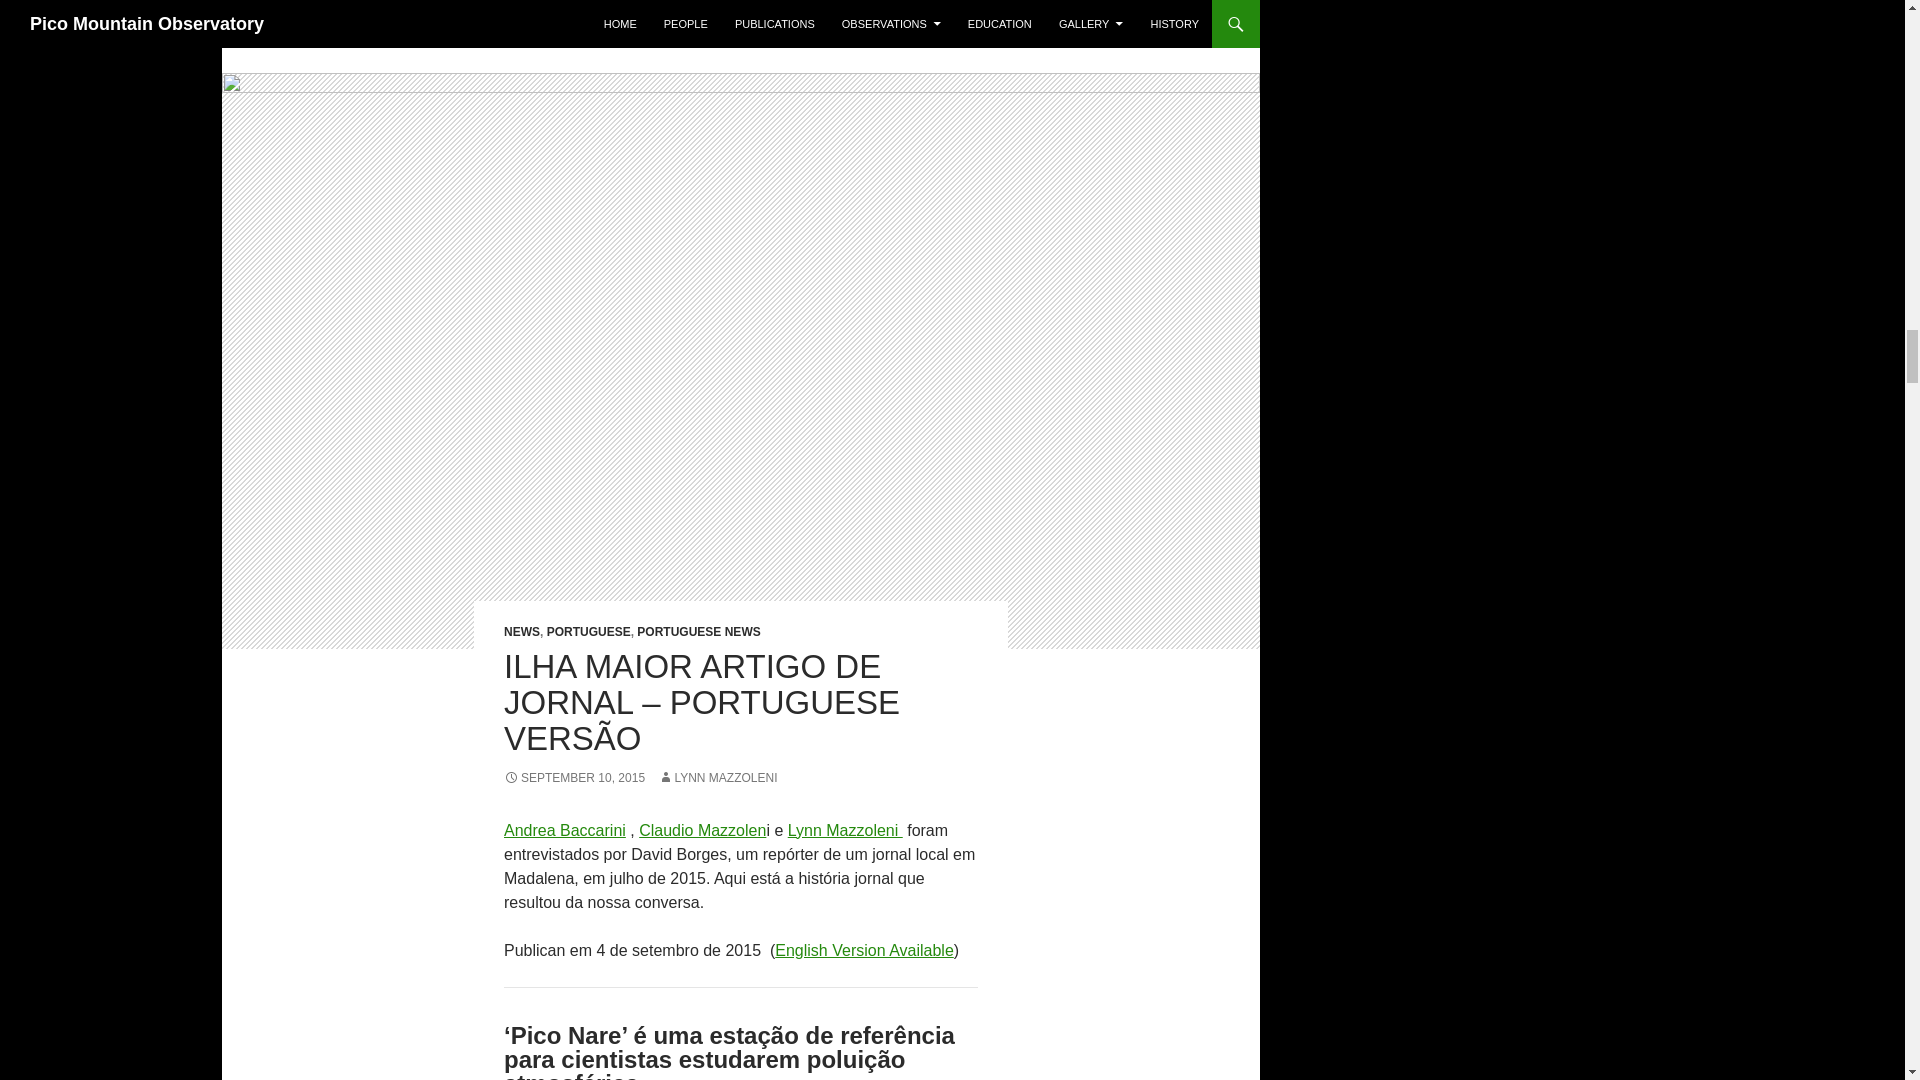 This screenshot has width=1920, height=1080. Describe the element at coordinates (564, 830) in the screenshot. I see `Andrea Baccarini` at that location.